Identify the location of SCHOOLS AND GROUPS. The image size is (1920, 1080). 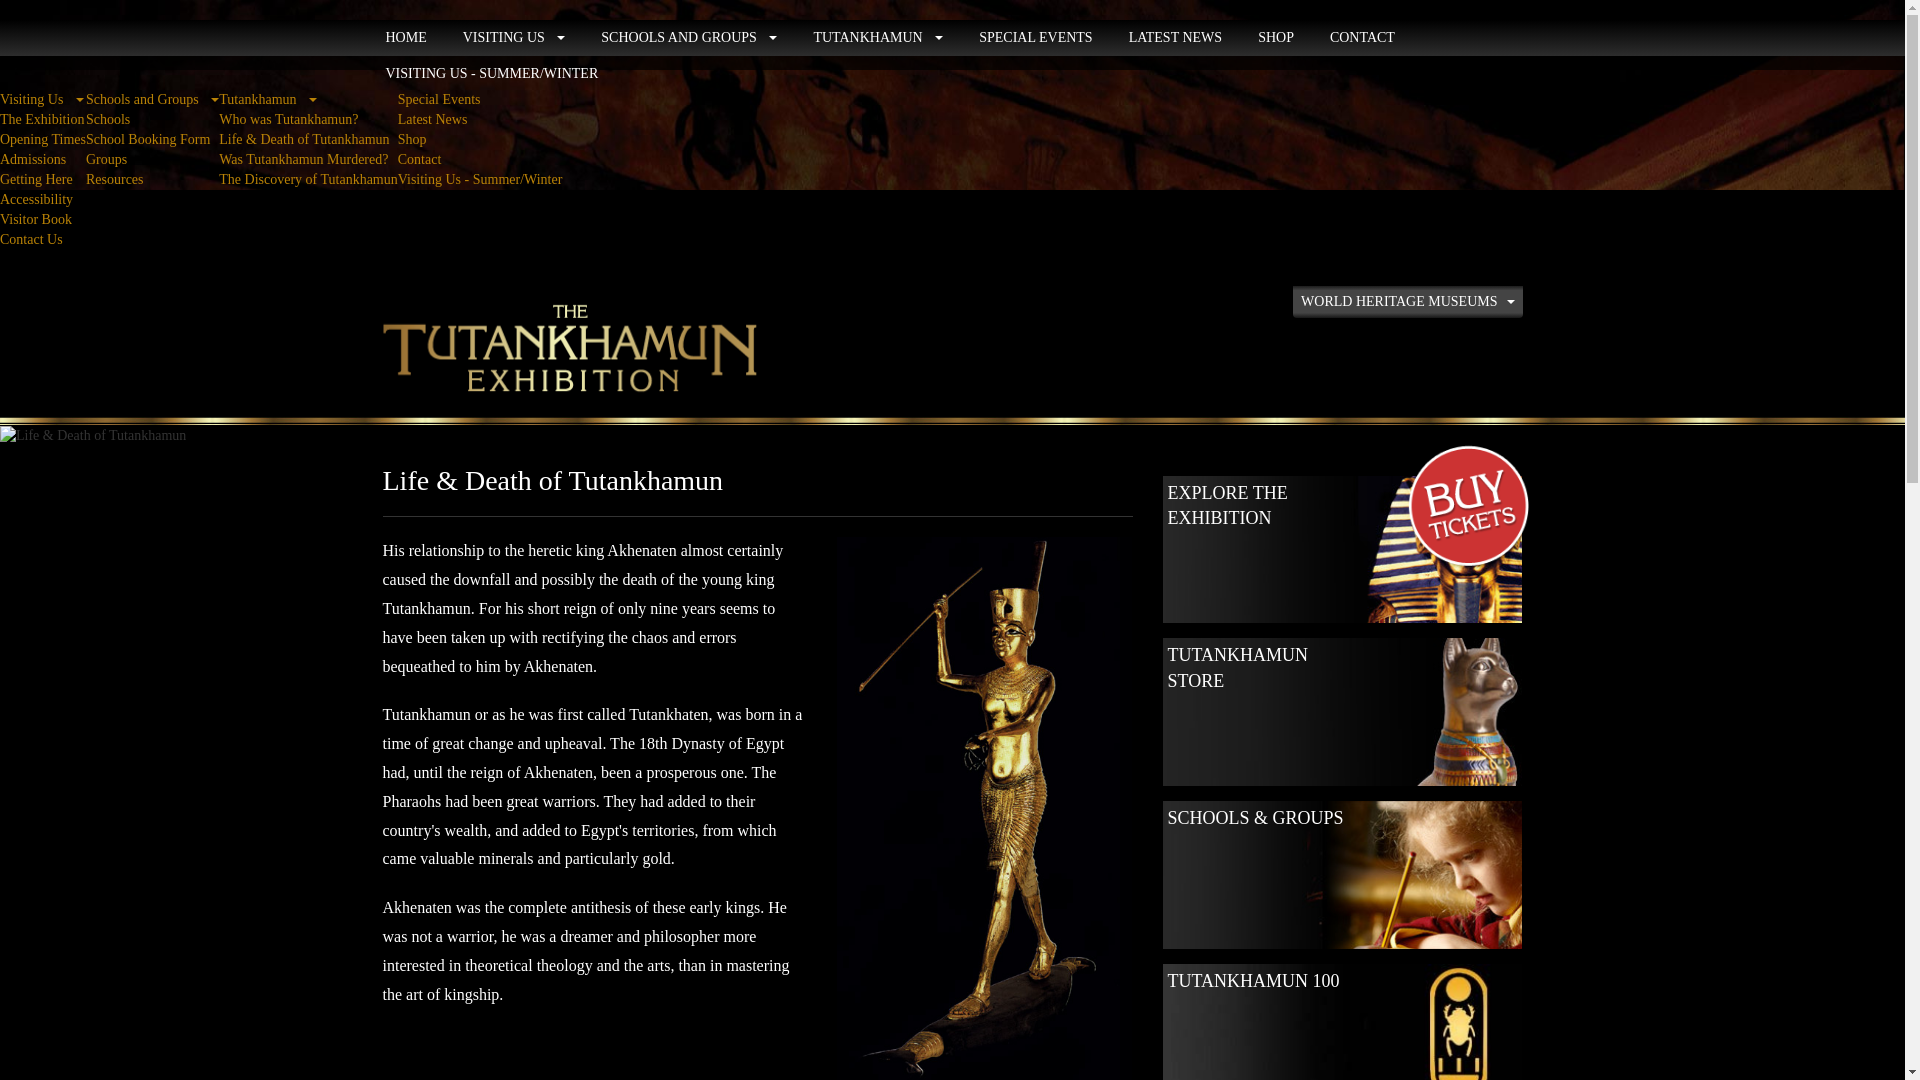
(688, 38).